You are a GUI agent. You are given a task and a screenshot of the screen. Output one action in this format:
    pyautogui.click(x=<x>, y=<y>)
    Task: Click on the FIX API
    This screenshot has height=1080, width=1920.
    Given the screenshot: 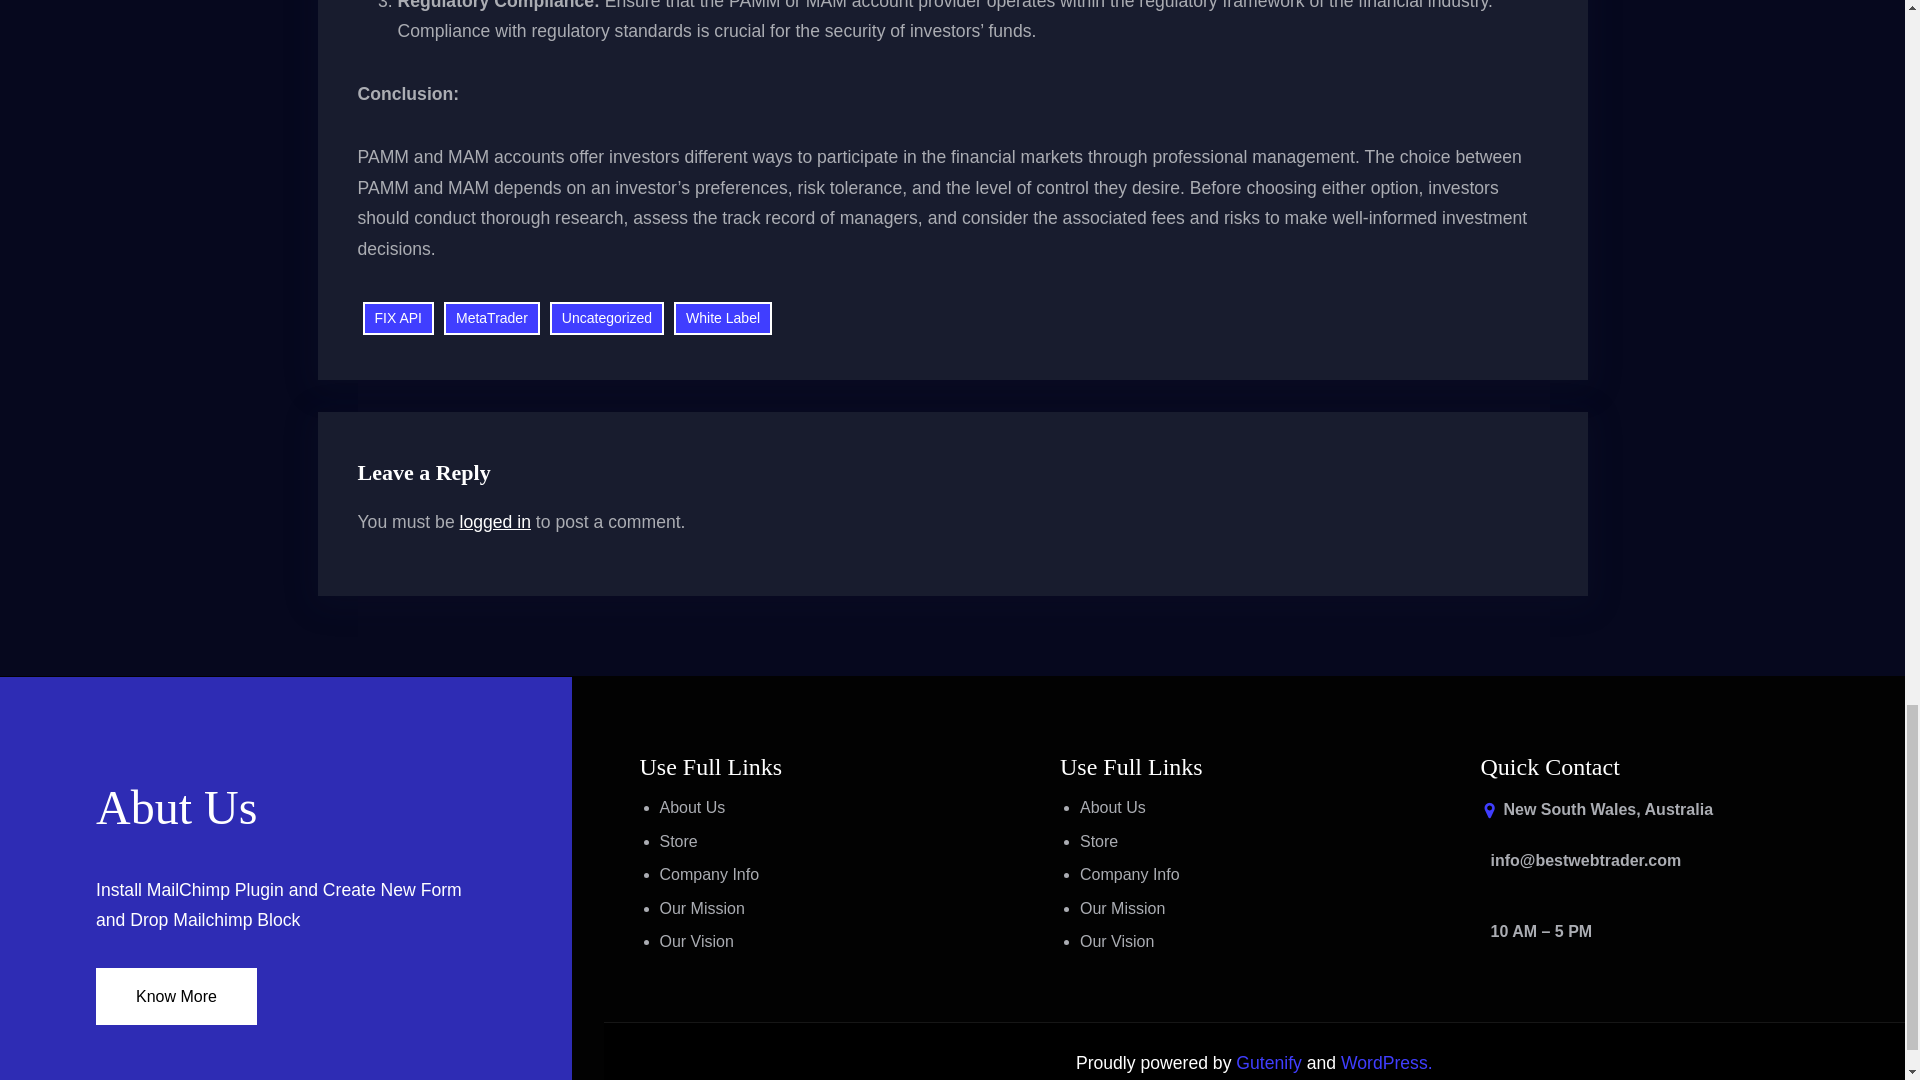 What is the action you would take?
    pyautogui.click(x=398, y=318)
    